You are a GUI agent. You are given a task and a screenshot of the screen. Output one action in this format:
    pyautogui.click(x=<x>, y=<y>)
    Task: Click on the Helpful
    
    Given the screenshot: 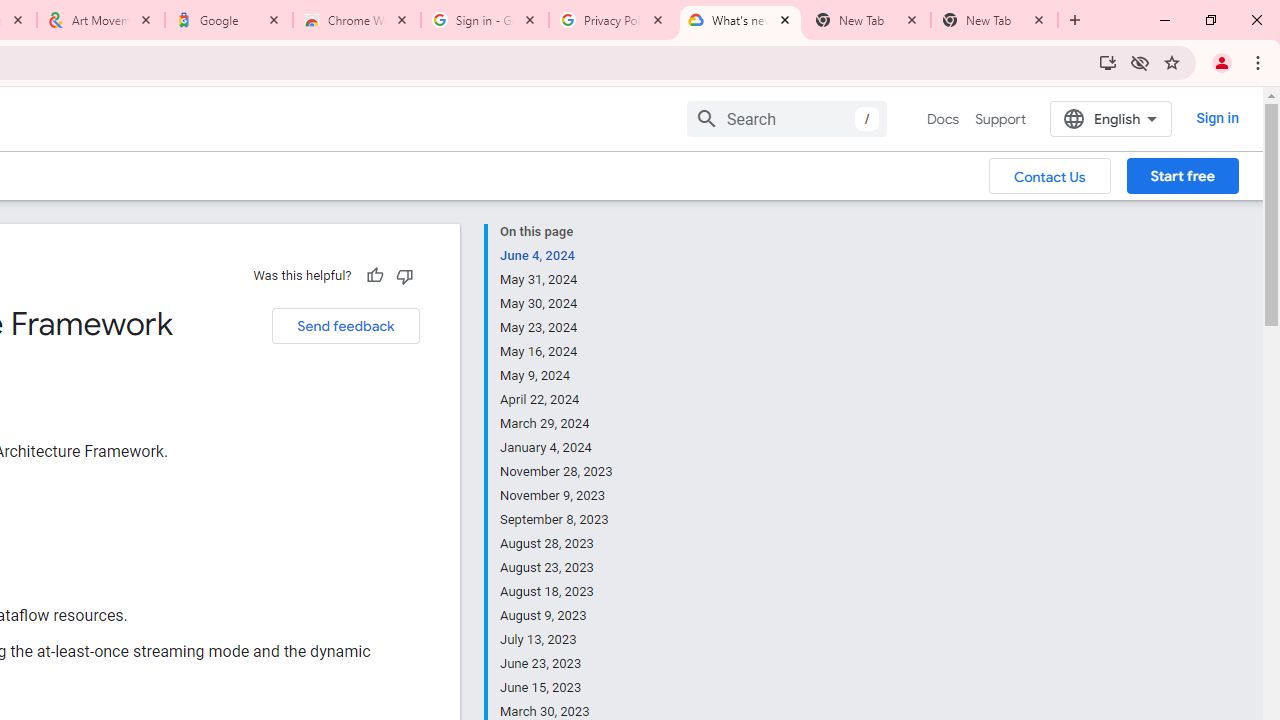 What is the action you would take?
    pyautogui.click(x=374, y=275)
    